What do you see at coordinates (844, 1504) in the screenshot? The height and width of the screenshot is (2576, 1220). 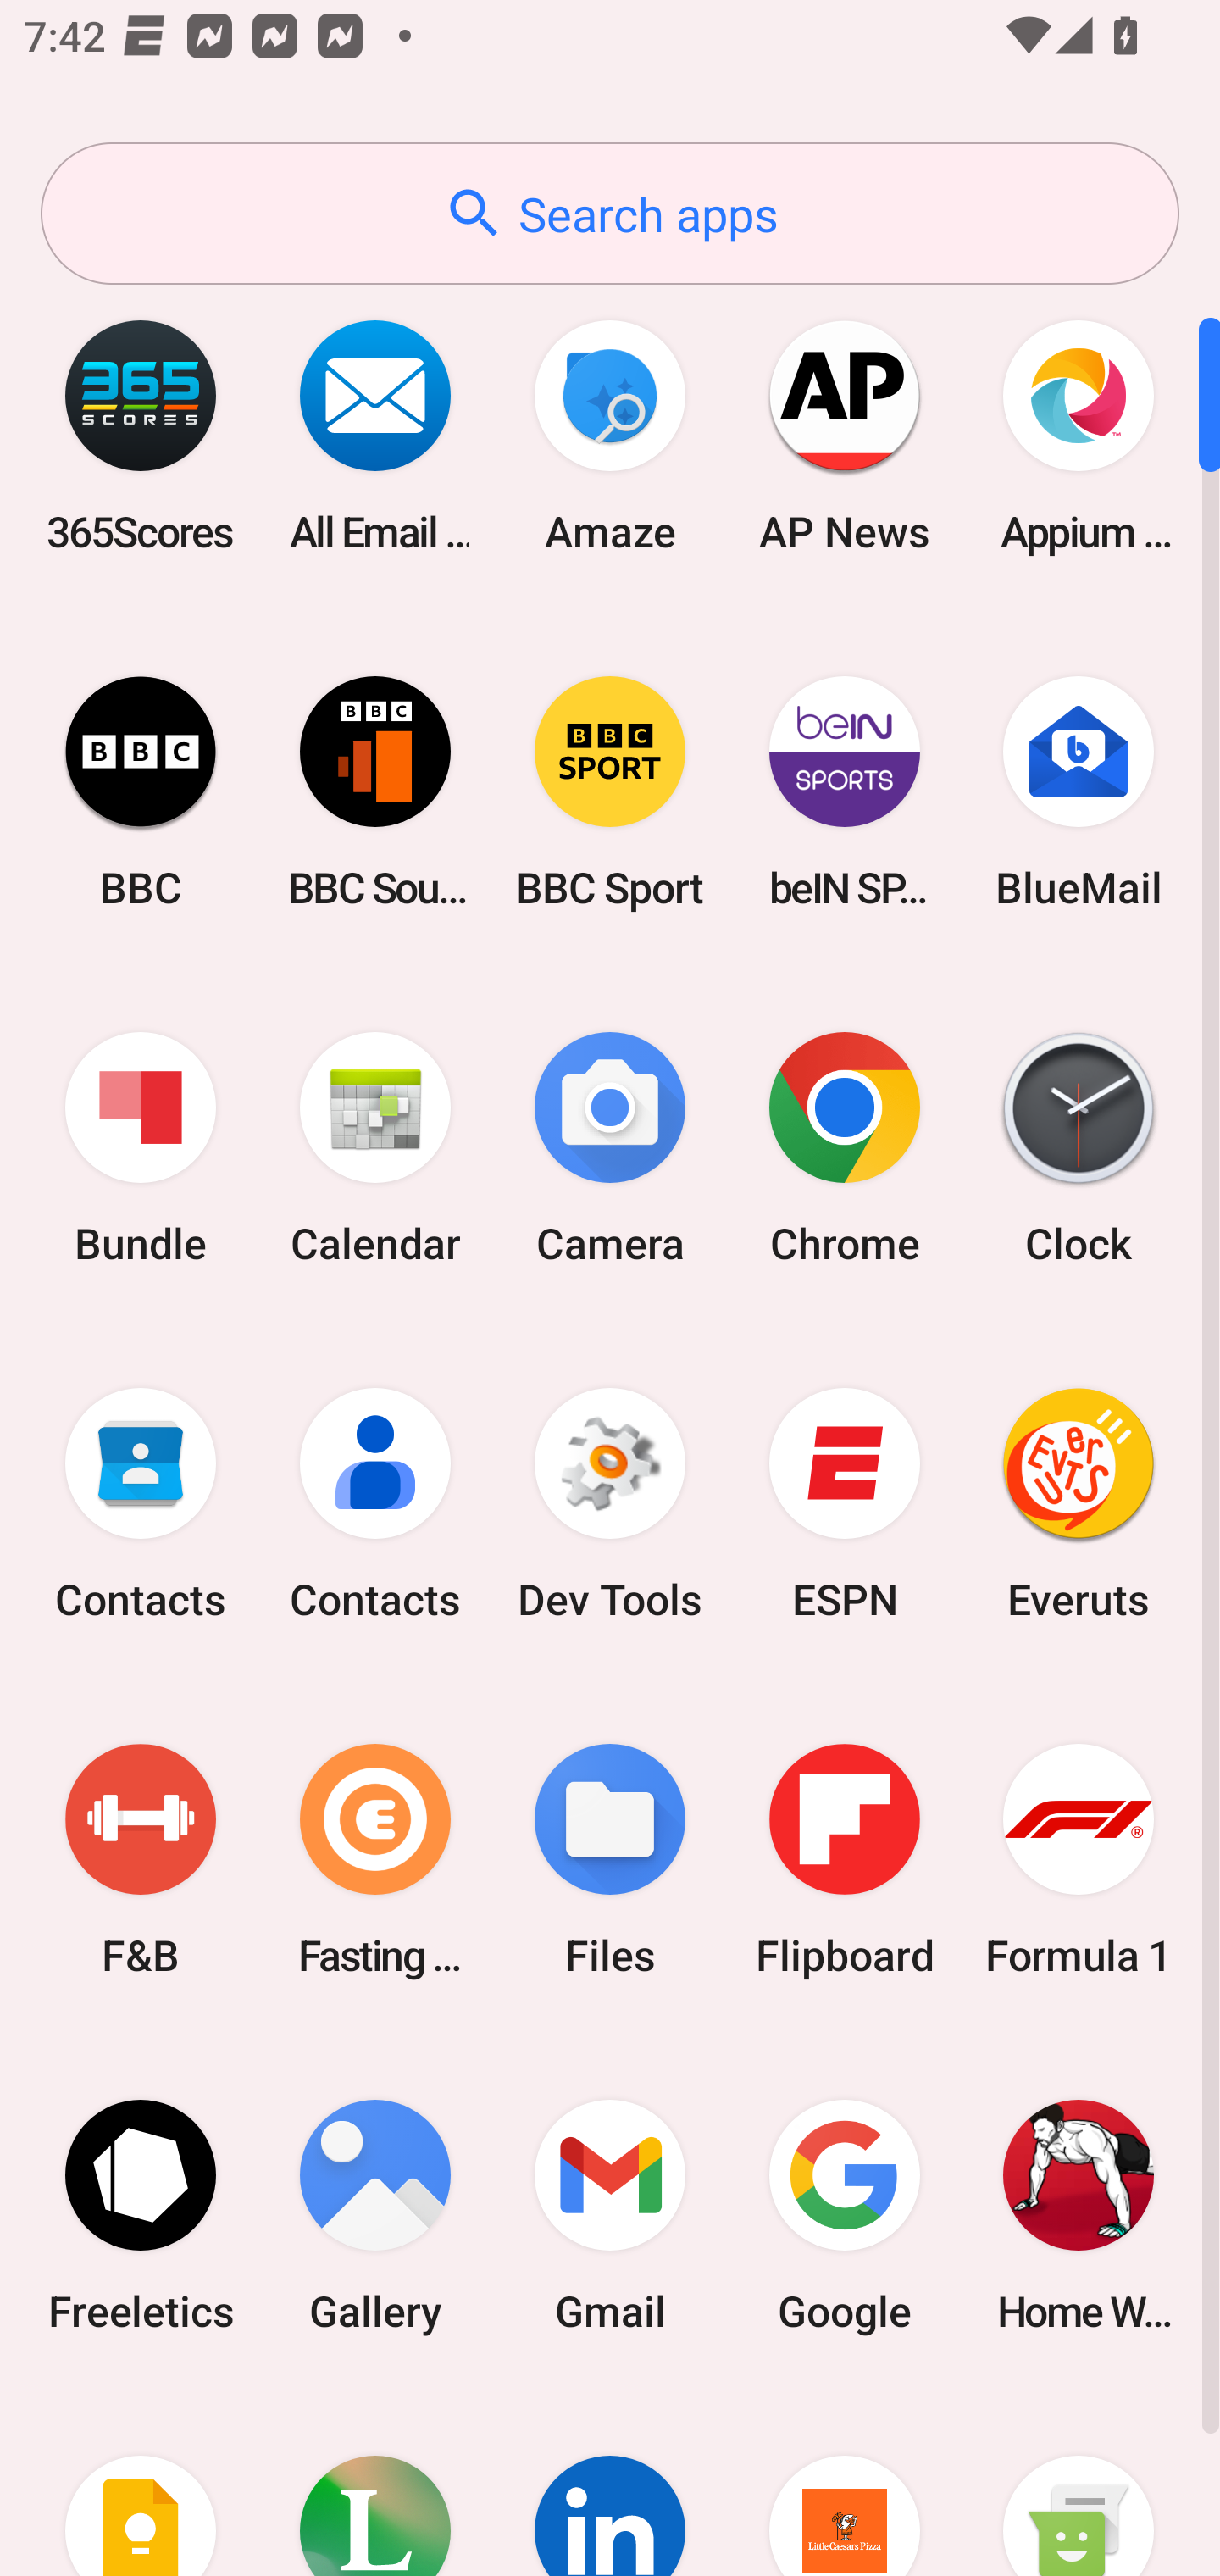 I see `ESPN` at bounding box center [844, 1504].